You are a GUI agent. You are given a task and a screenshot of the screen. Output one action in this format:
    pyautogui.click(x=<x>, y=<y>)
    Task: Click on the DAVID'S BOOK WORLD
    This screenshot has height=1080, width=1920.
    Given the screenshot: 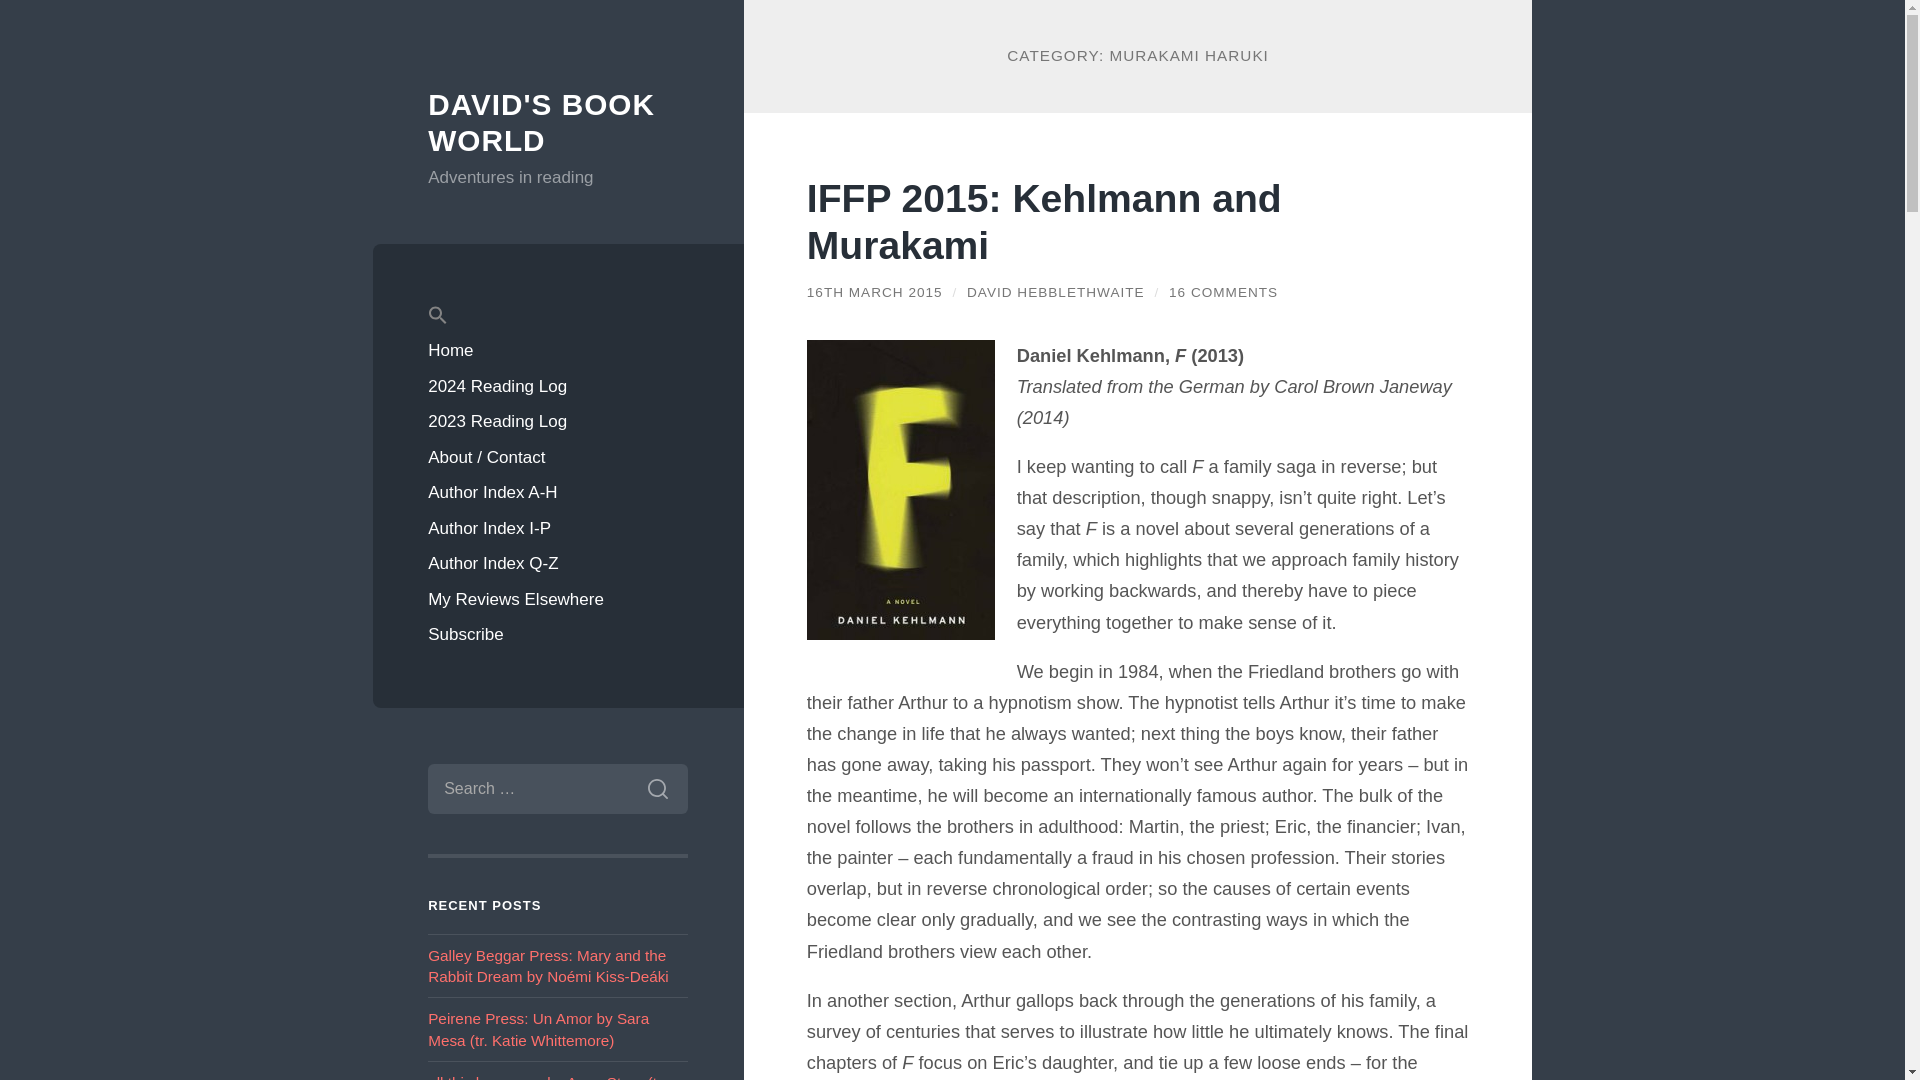 What is the action you would take?
    pyautogui.click(x=541, y=122)
    